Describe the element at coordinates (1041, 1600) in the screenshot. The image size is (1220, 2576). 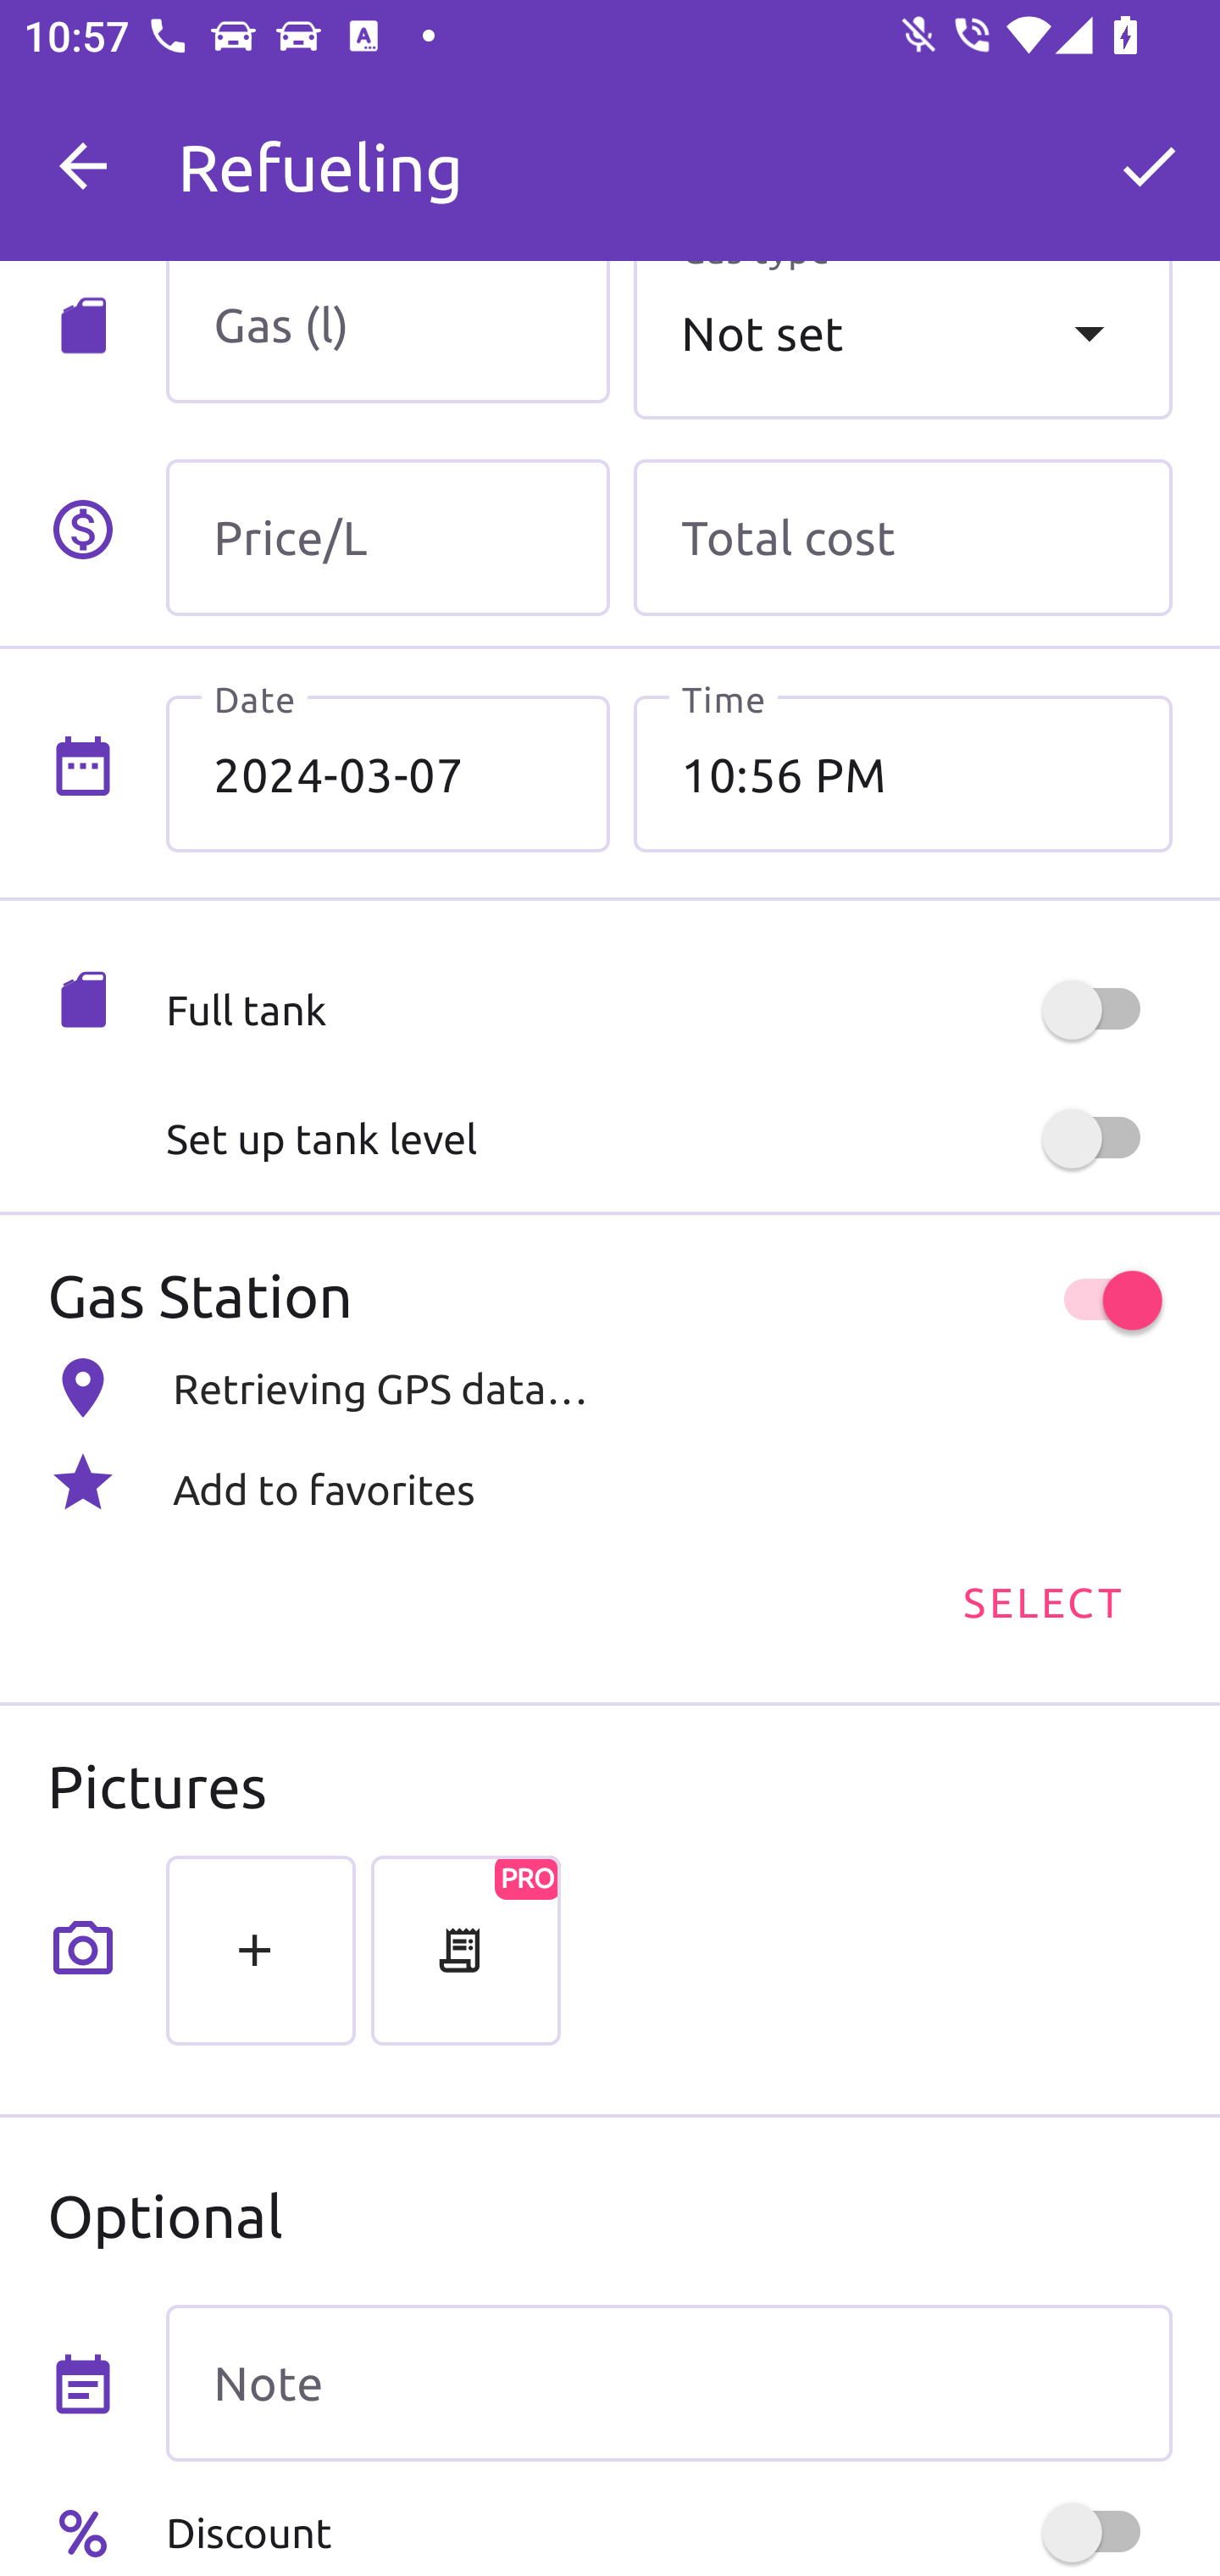
I see `SELECT` at that location.